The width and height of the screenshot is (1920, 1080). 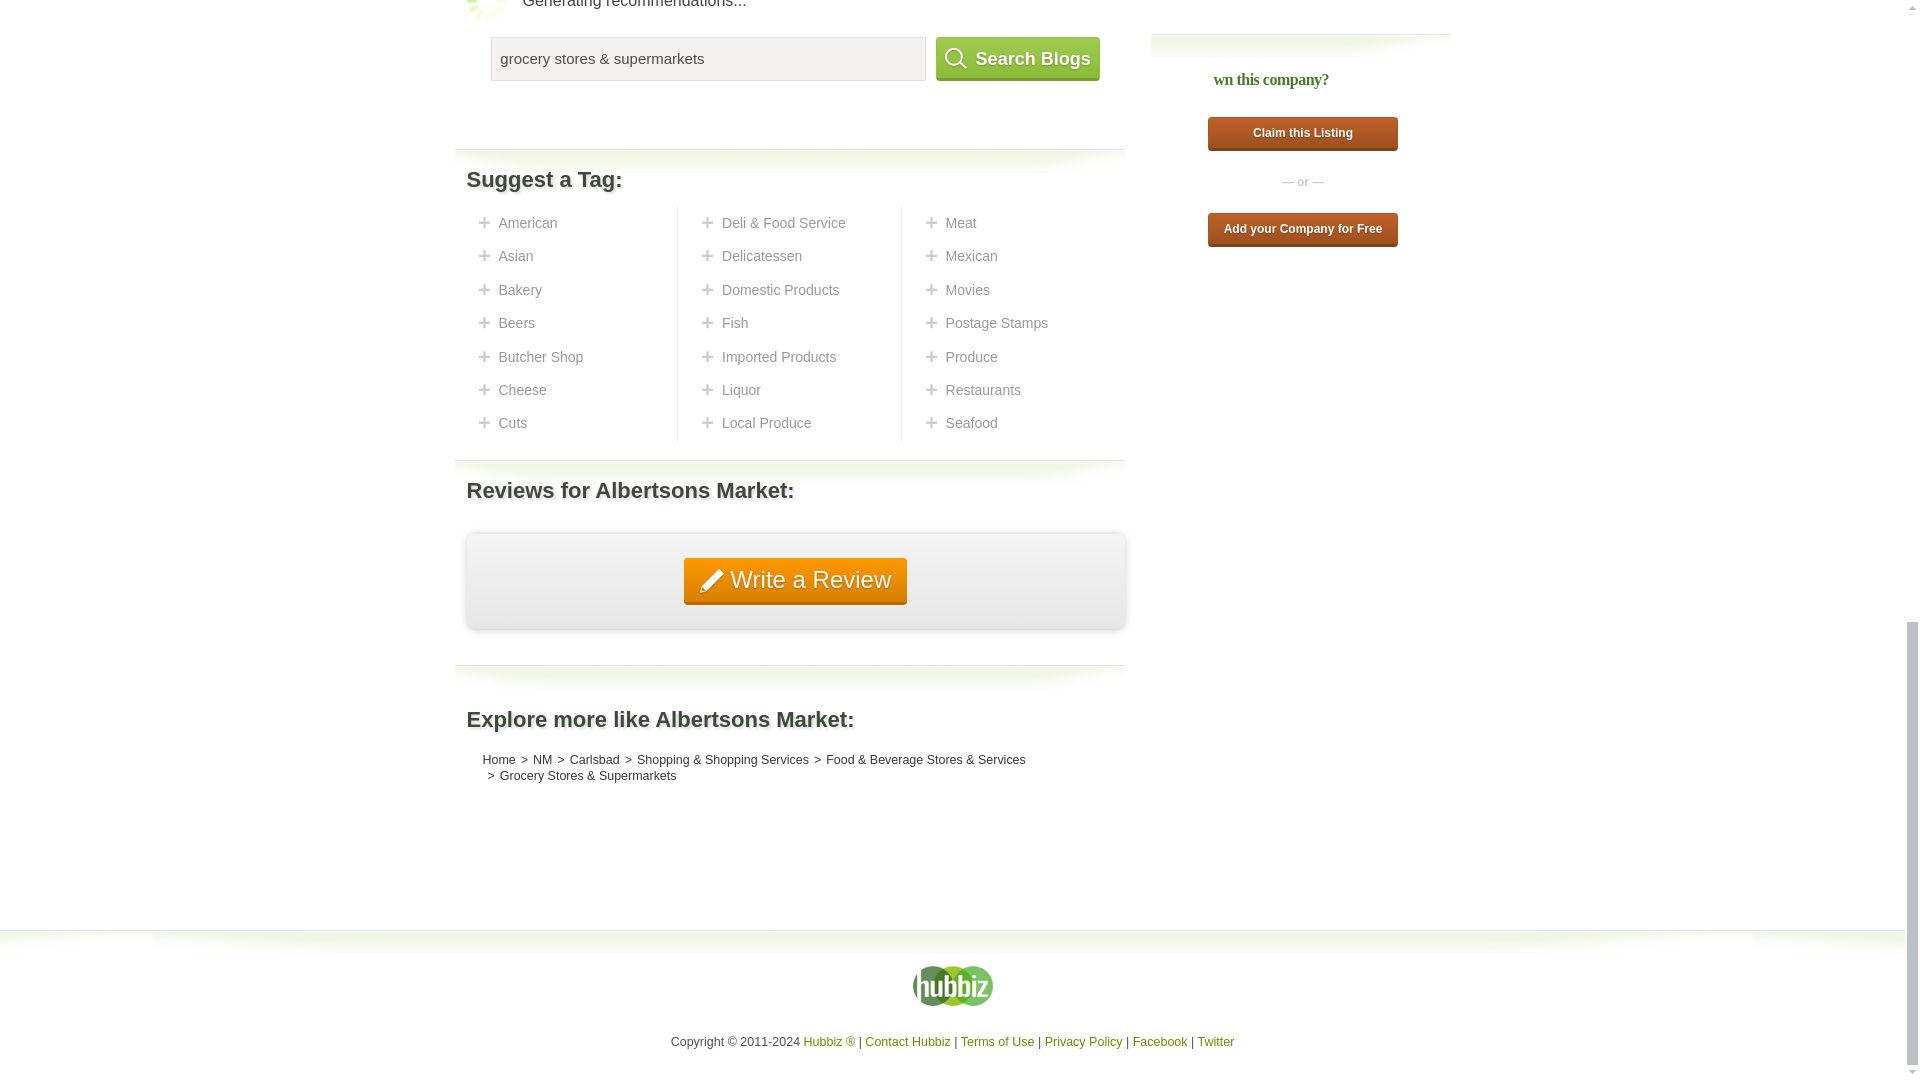 I want to click on Write a Review, so click(x=796, y=581).